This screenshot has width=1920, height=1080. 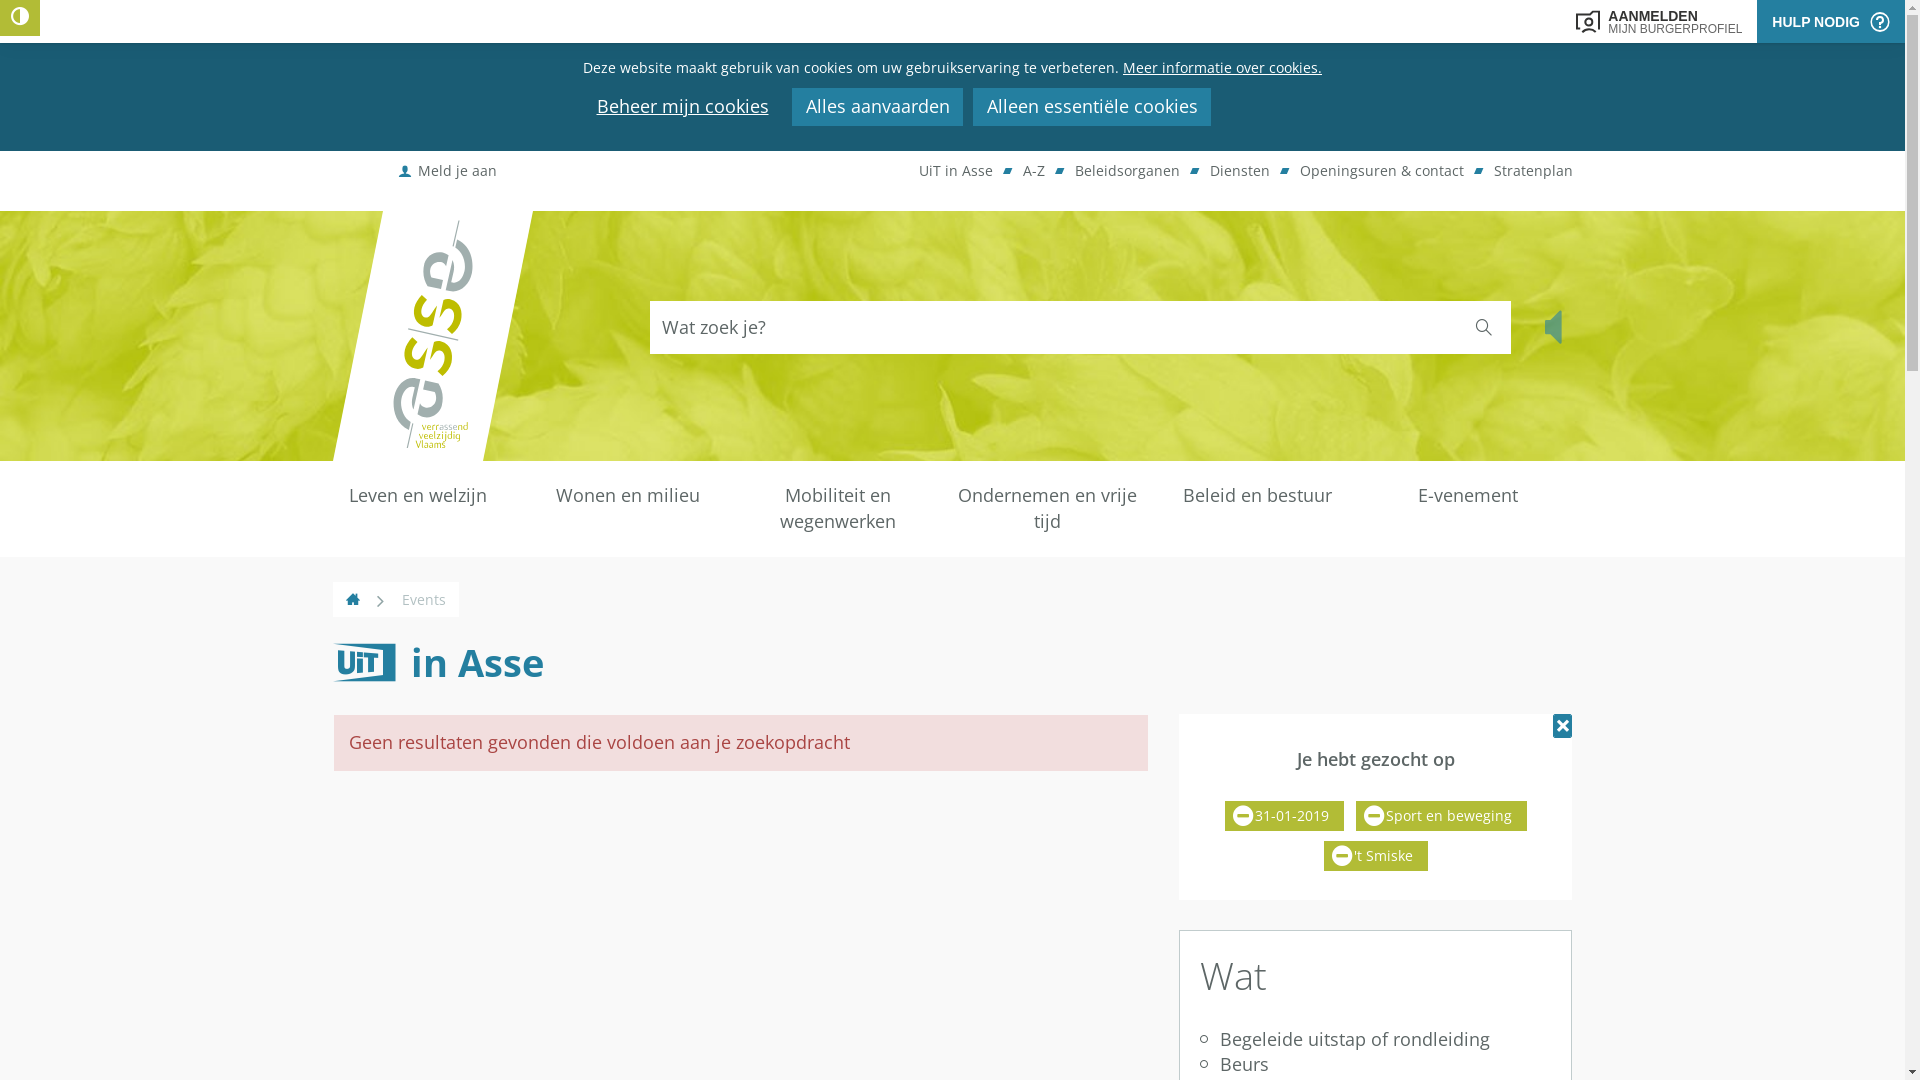 I want to click on Gemeente Asse, so click(x=432, y=336).